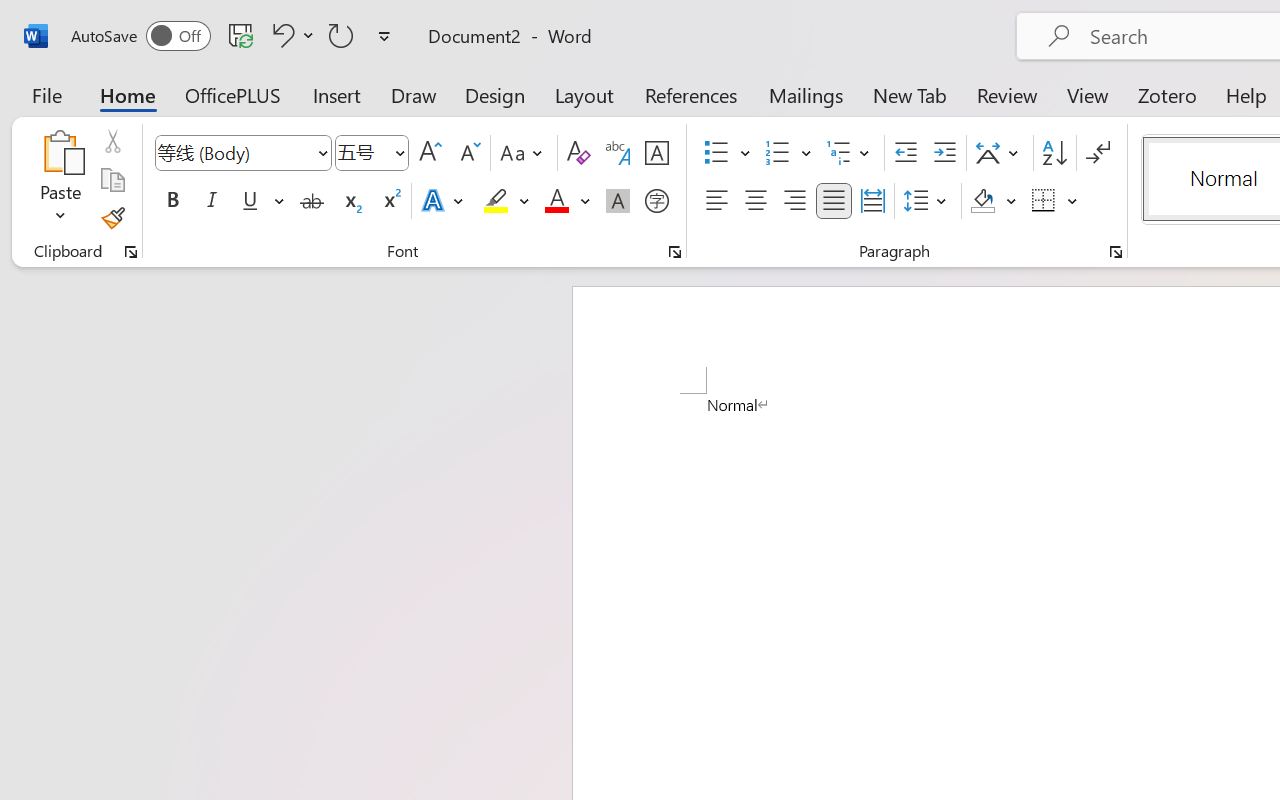 This screenshot has height=800, width=1280. Describe the element at coordinates (468, 153) in the screenshot. I see `Shrink Font` at that location.